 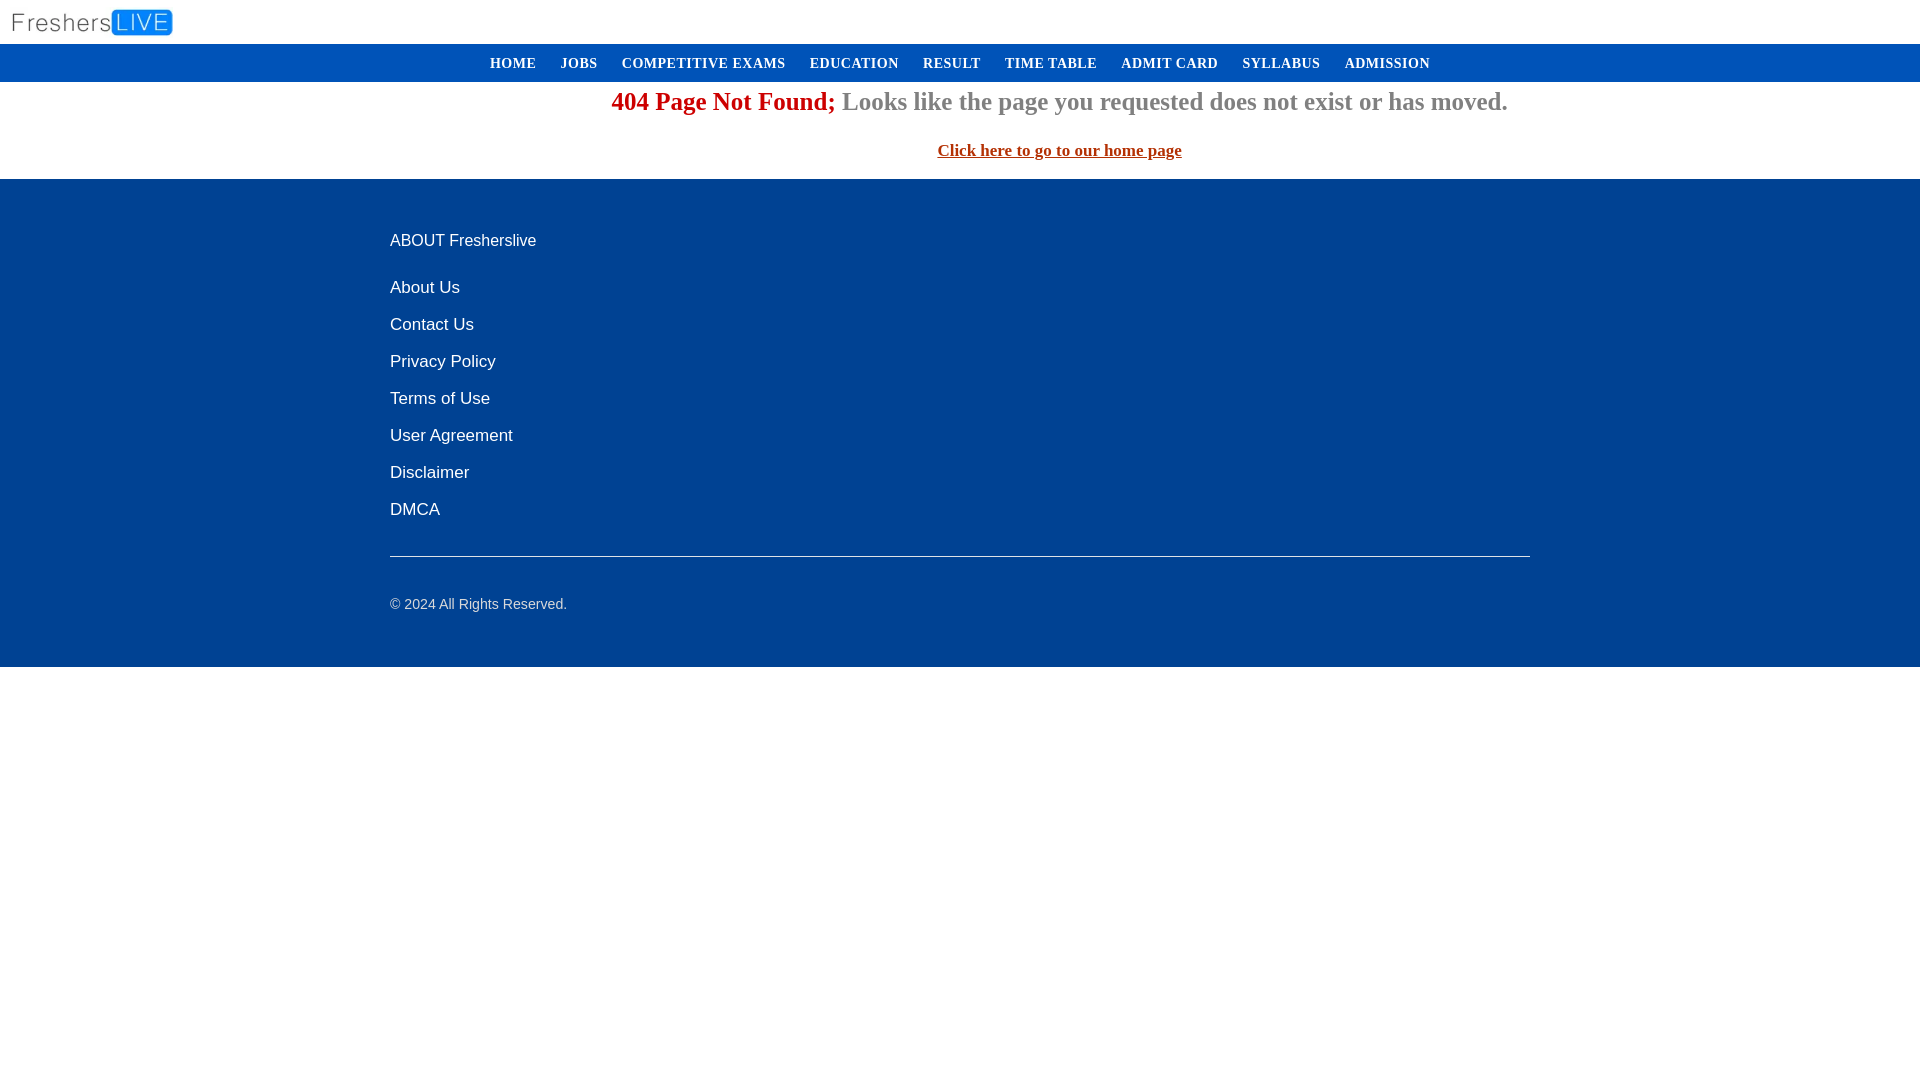 What do you see at coordinates (424, 288) in the screenshot?
I see `About Us` at bounding box center [424, 288].